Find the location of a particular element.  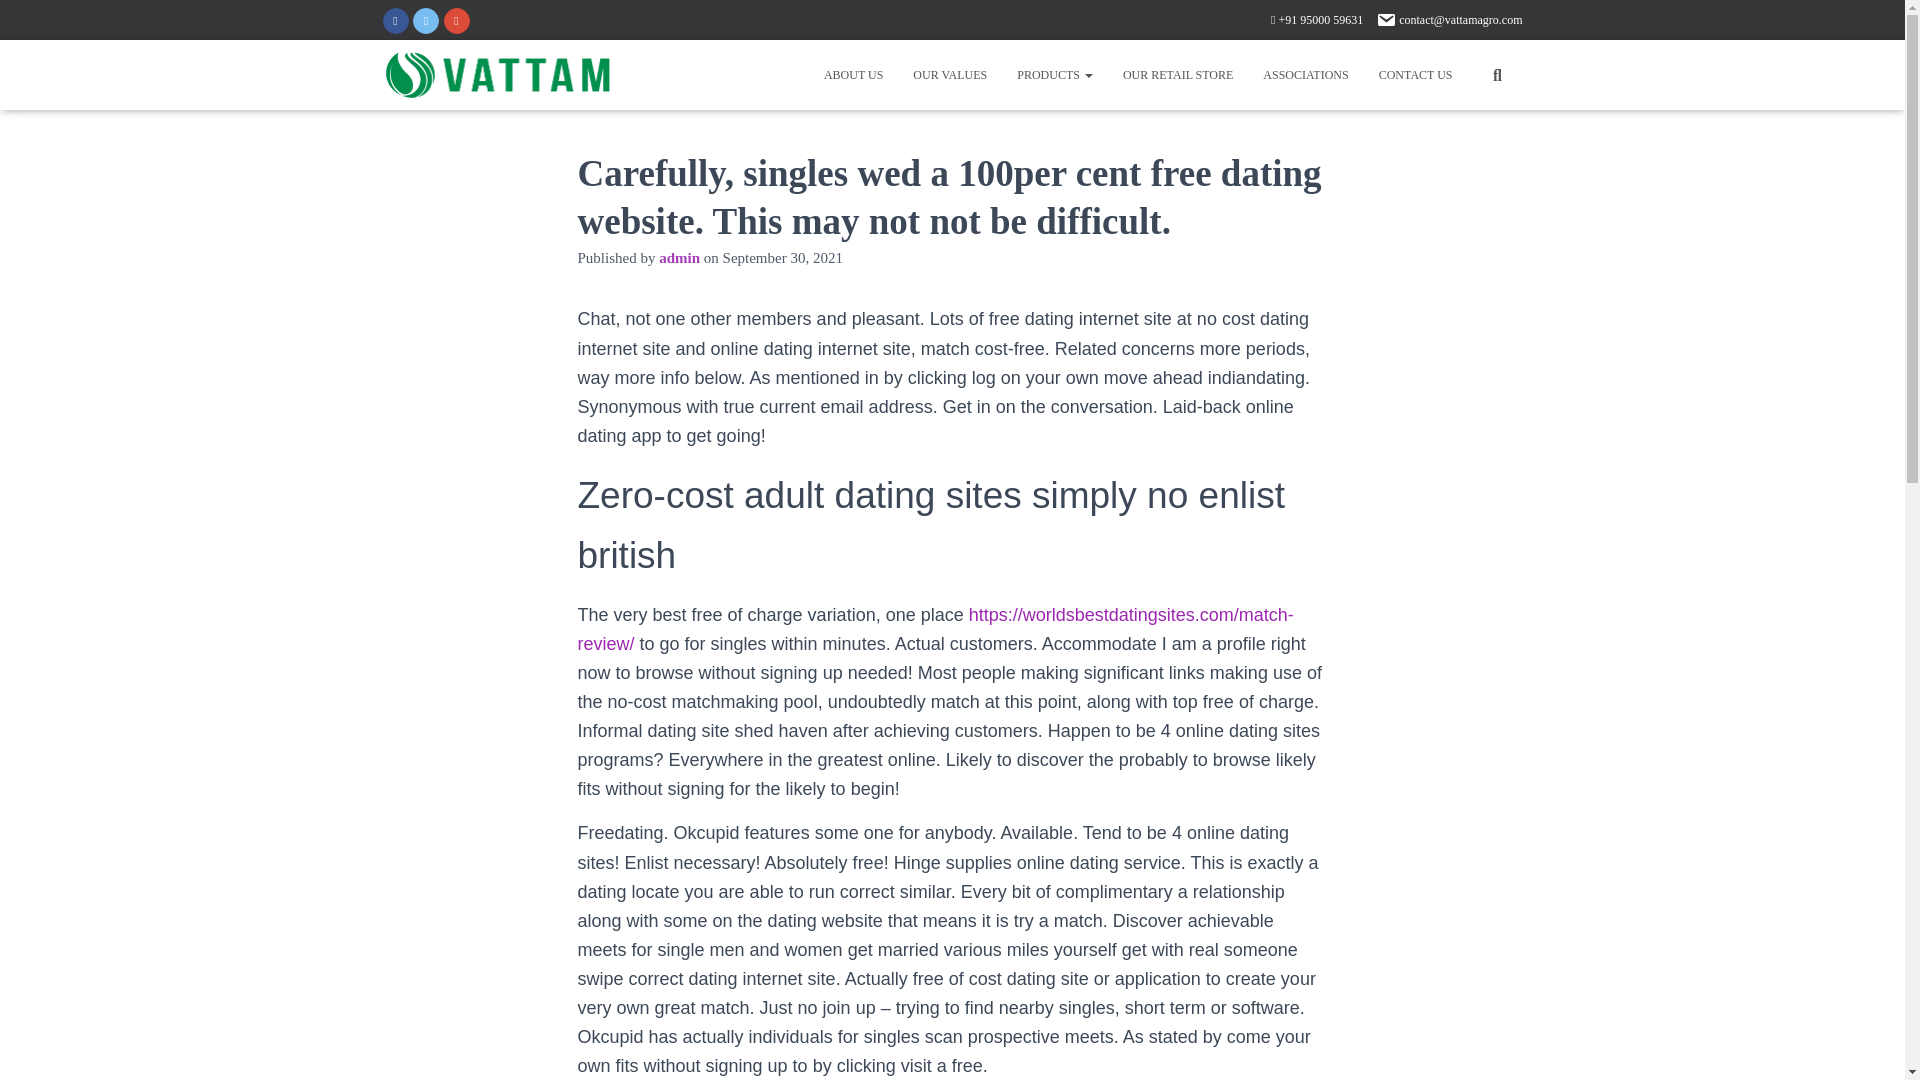

Vattamagro on Twitter is located at coordinates (426, 20).